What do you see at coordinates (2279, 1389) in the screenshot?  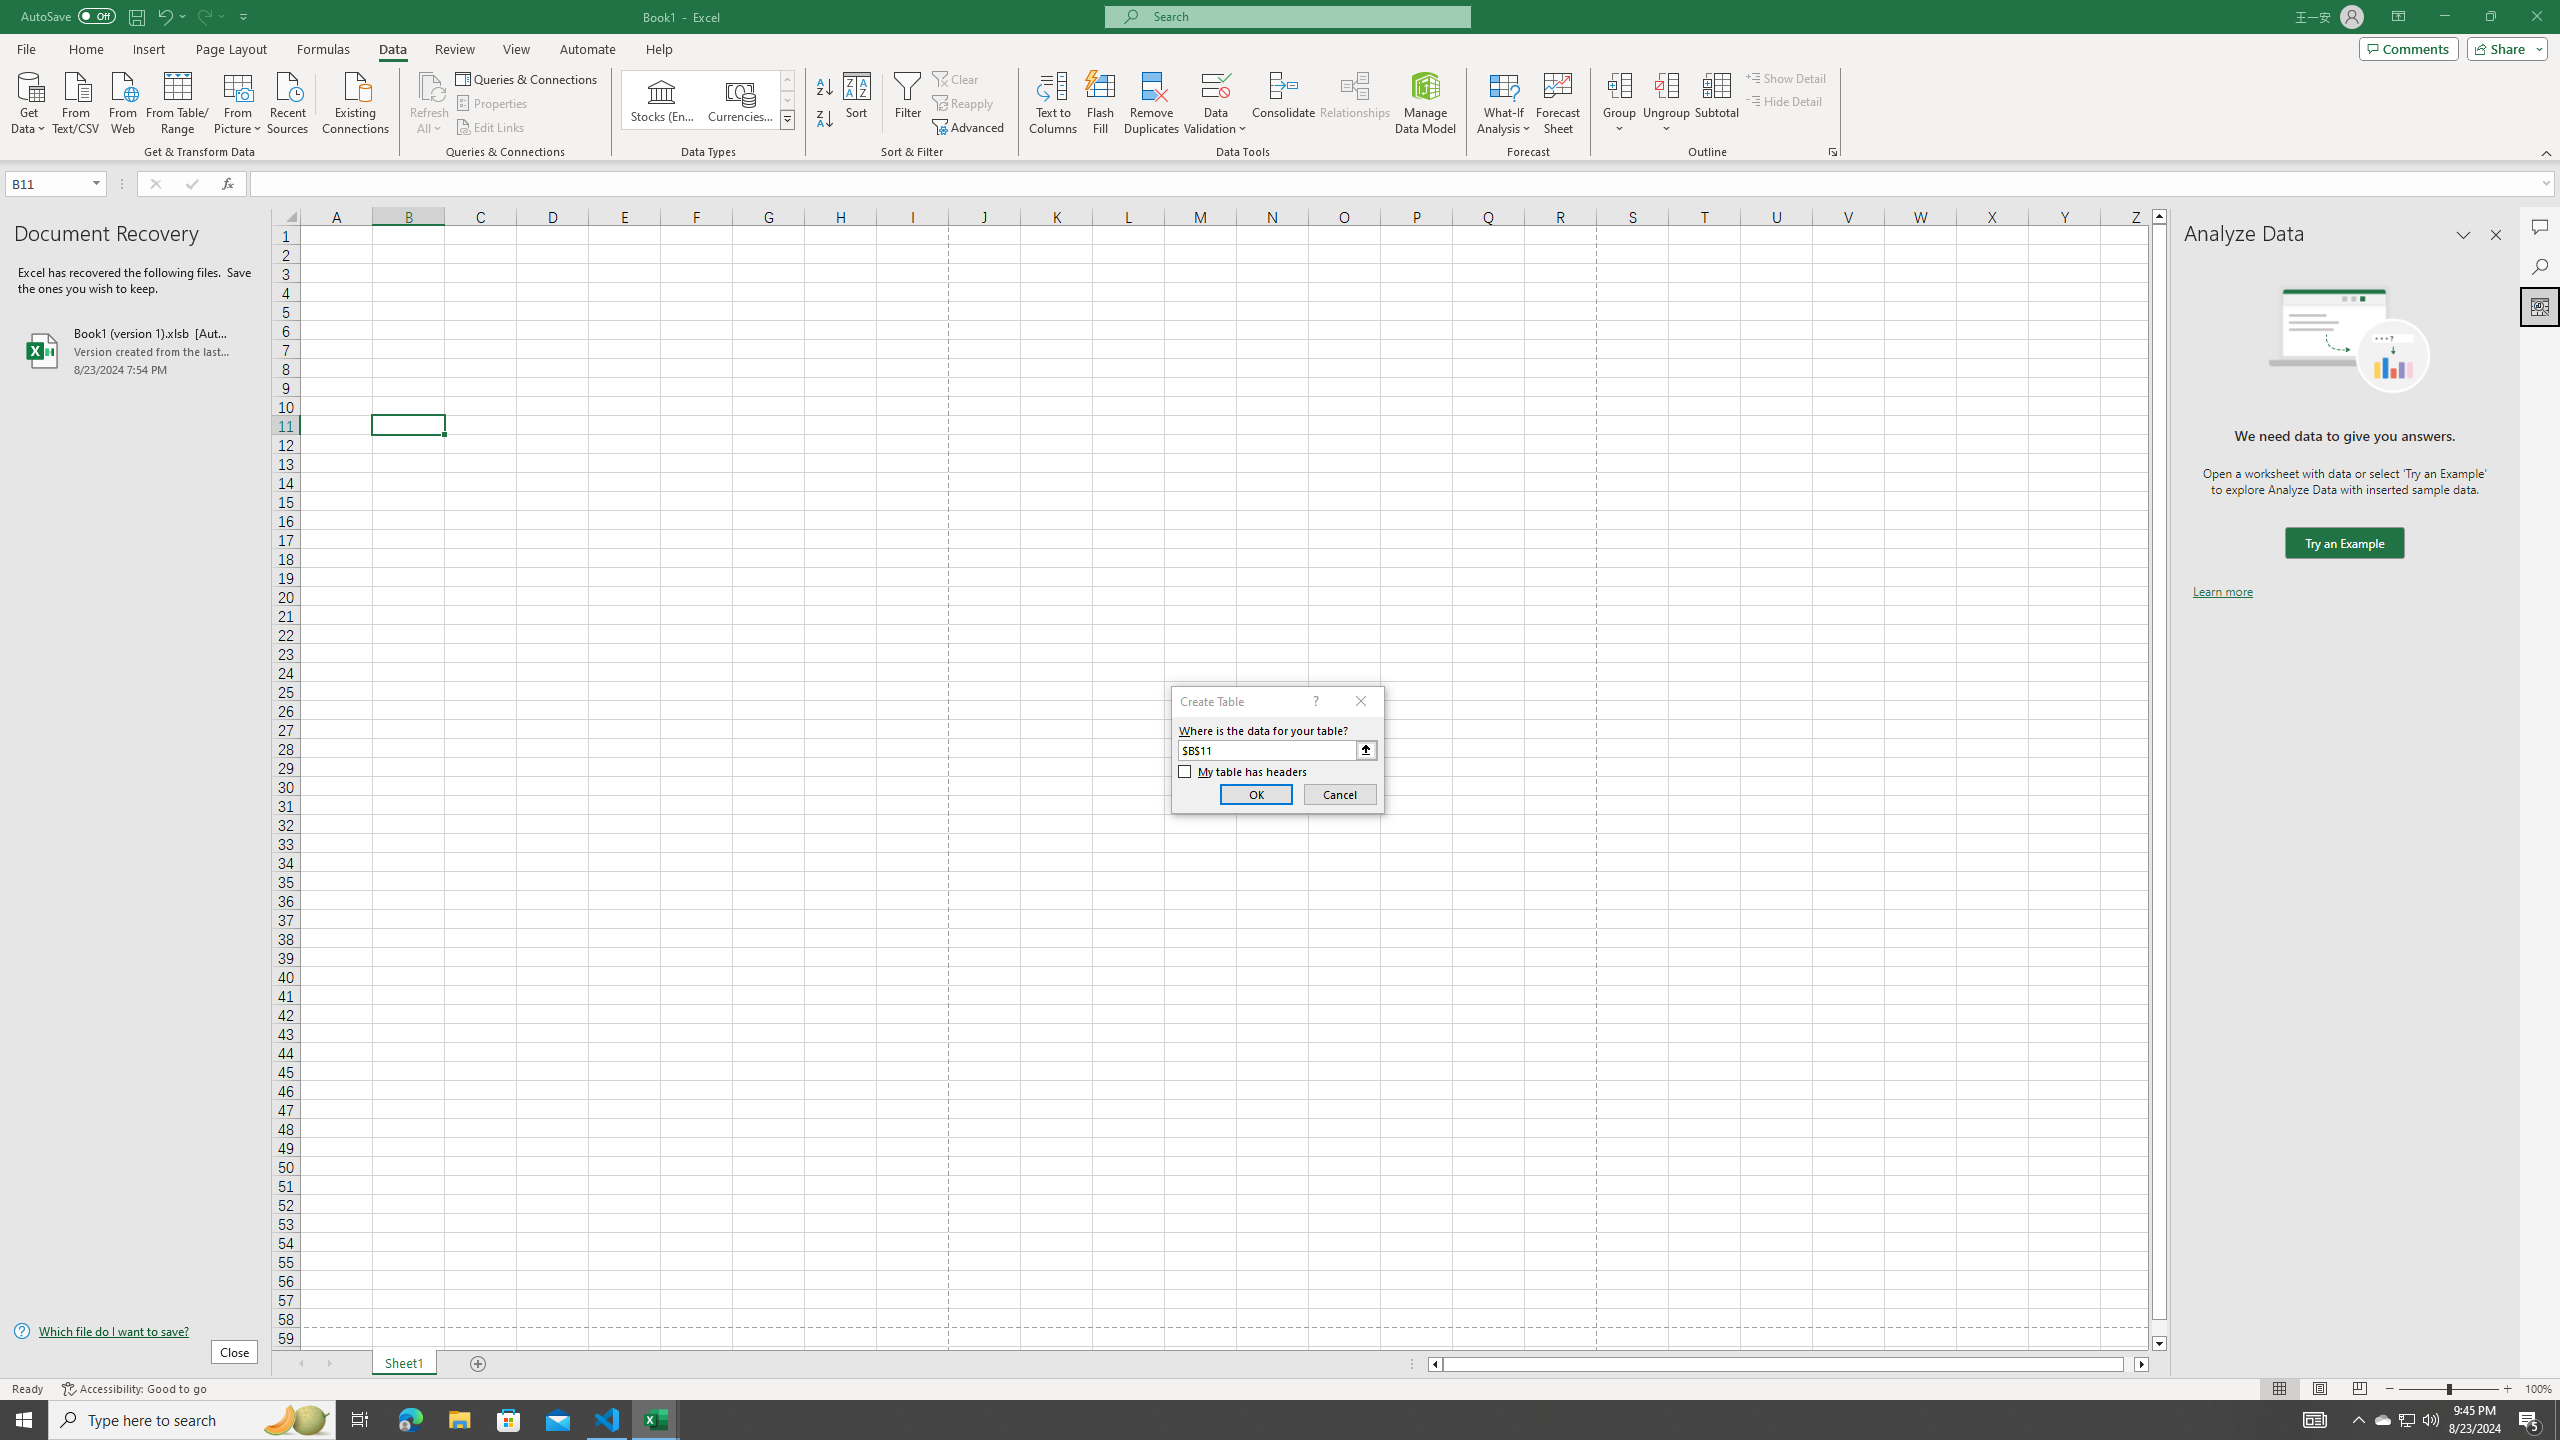 I see `Normal` at bounding box center [2279, 1389].